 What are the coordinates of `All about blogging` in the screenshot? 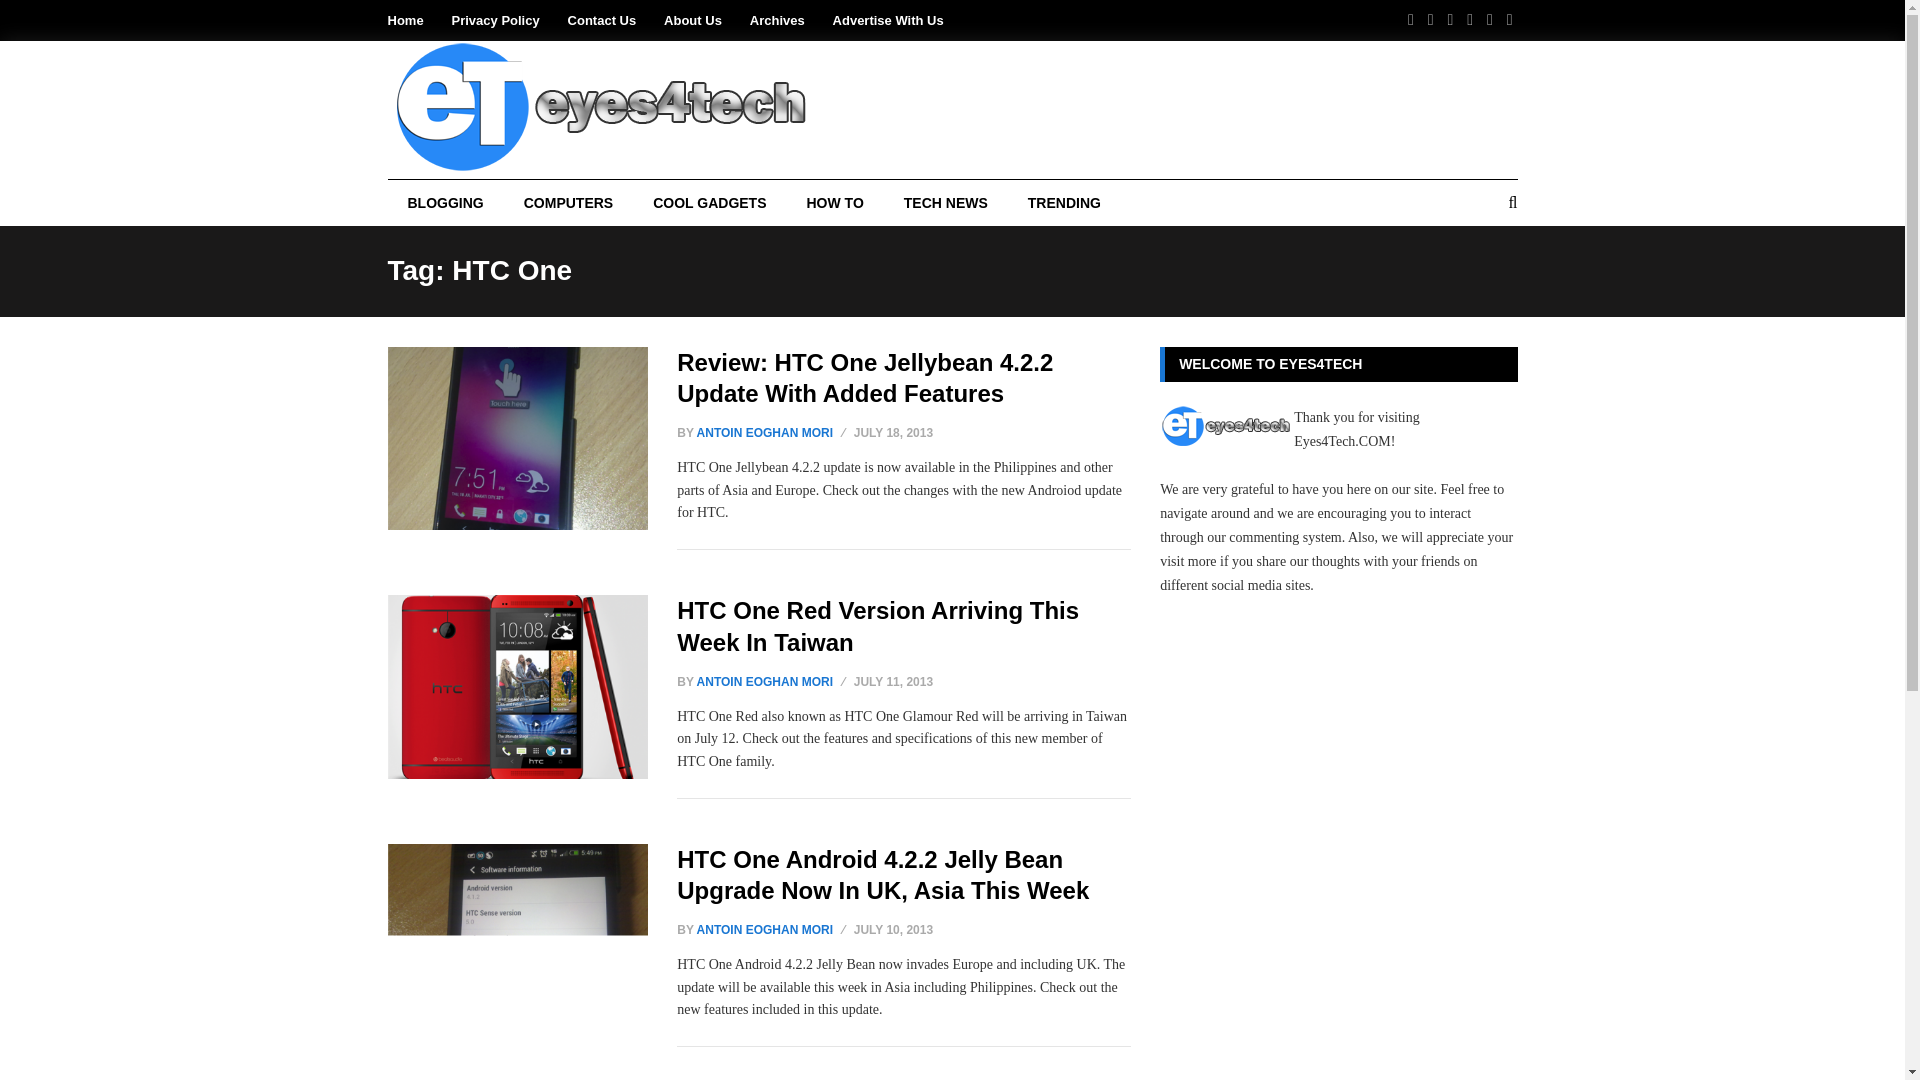 It's located at (445, 202).